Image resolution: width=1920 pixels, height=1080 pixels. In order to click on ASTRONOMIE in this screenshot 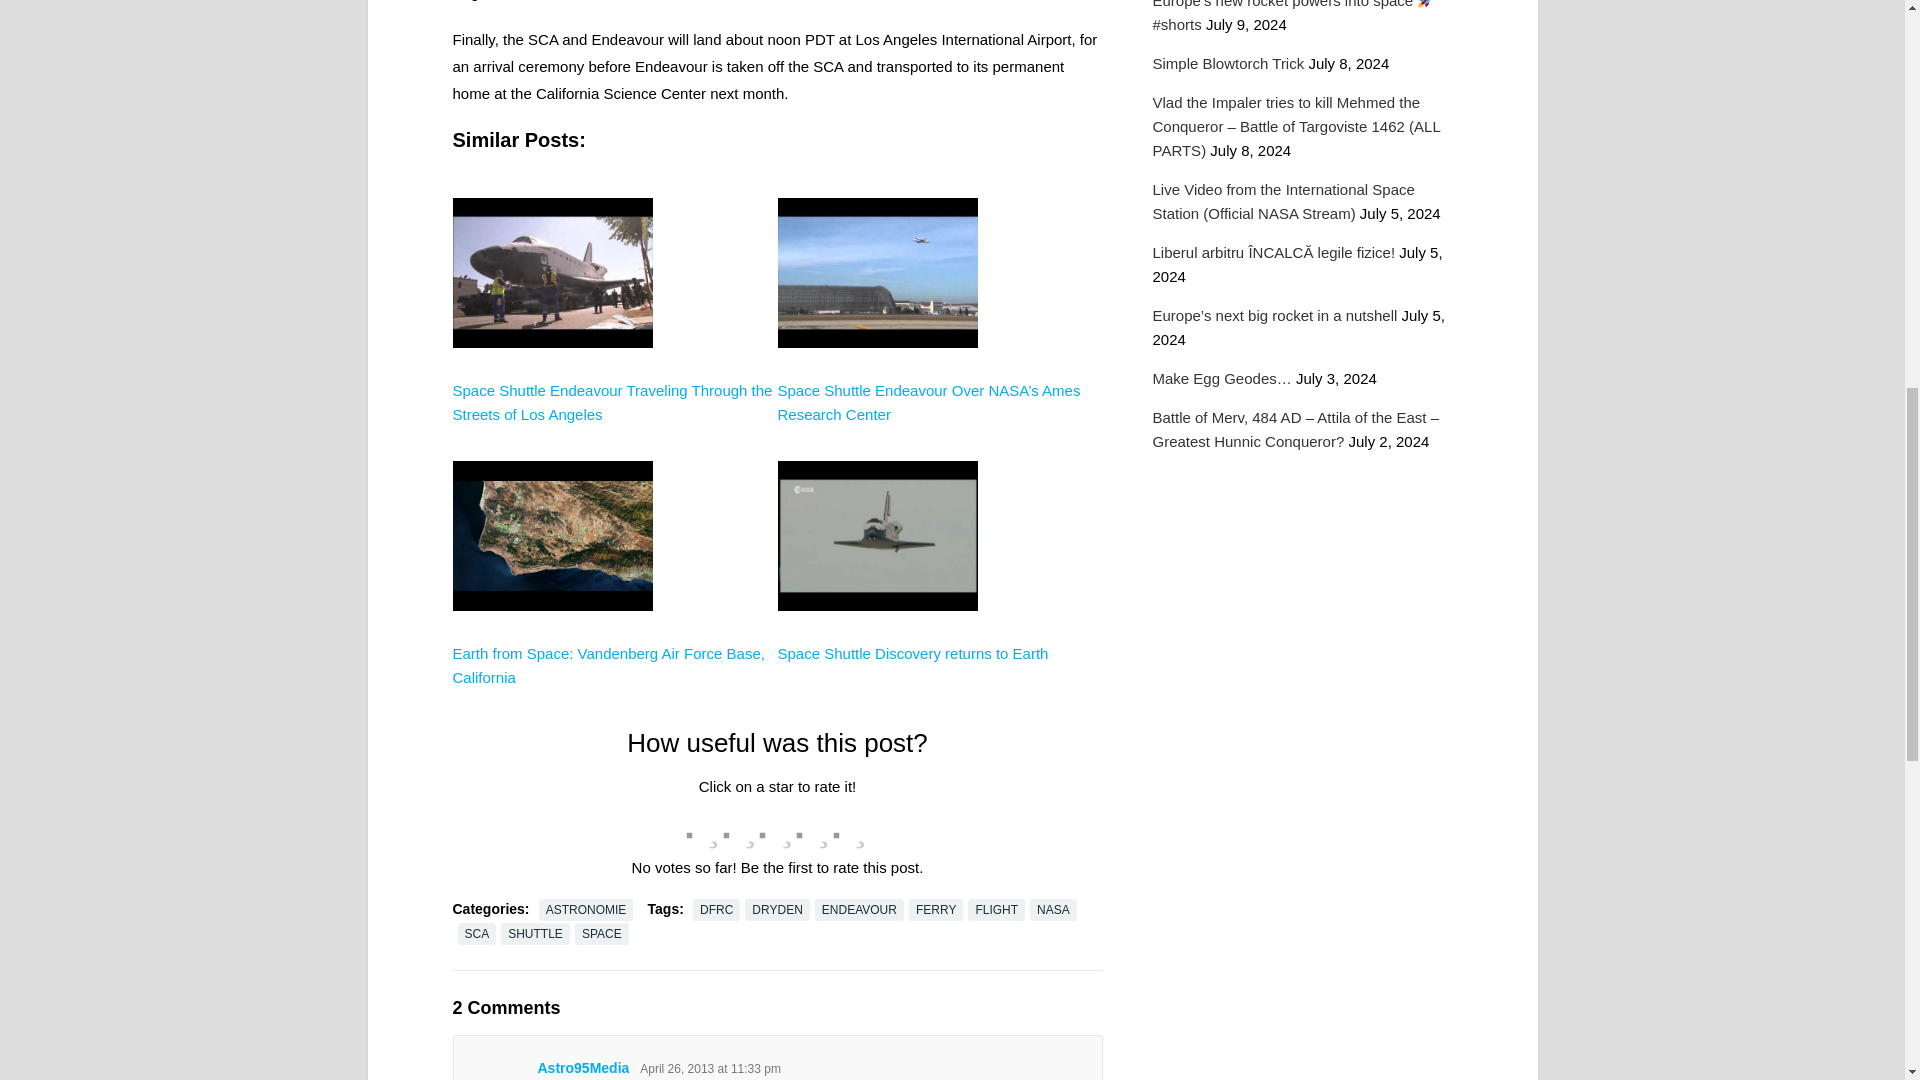, I will do `click(586, 910)`.